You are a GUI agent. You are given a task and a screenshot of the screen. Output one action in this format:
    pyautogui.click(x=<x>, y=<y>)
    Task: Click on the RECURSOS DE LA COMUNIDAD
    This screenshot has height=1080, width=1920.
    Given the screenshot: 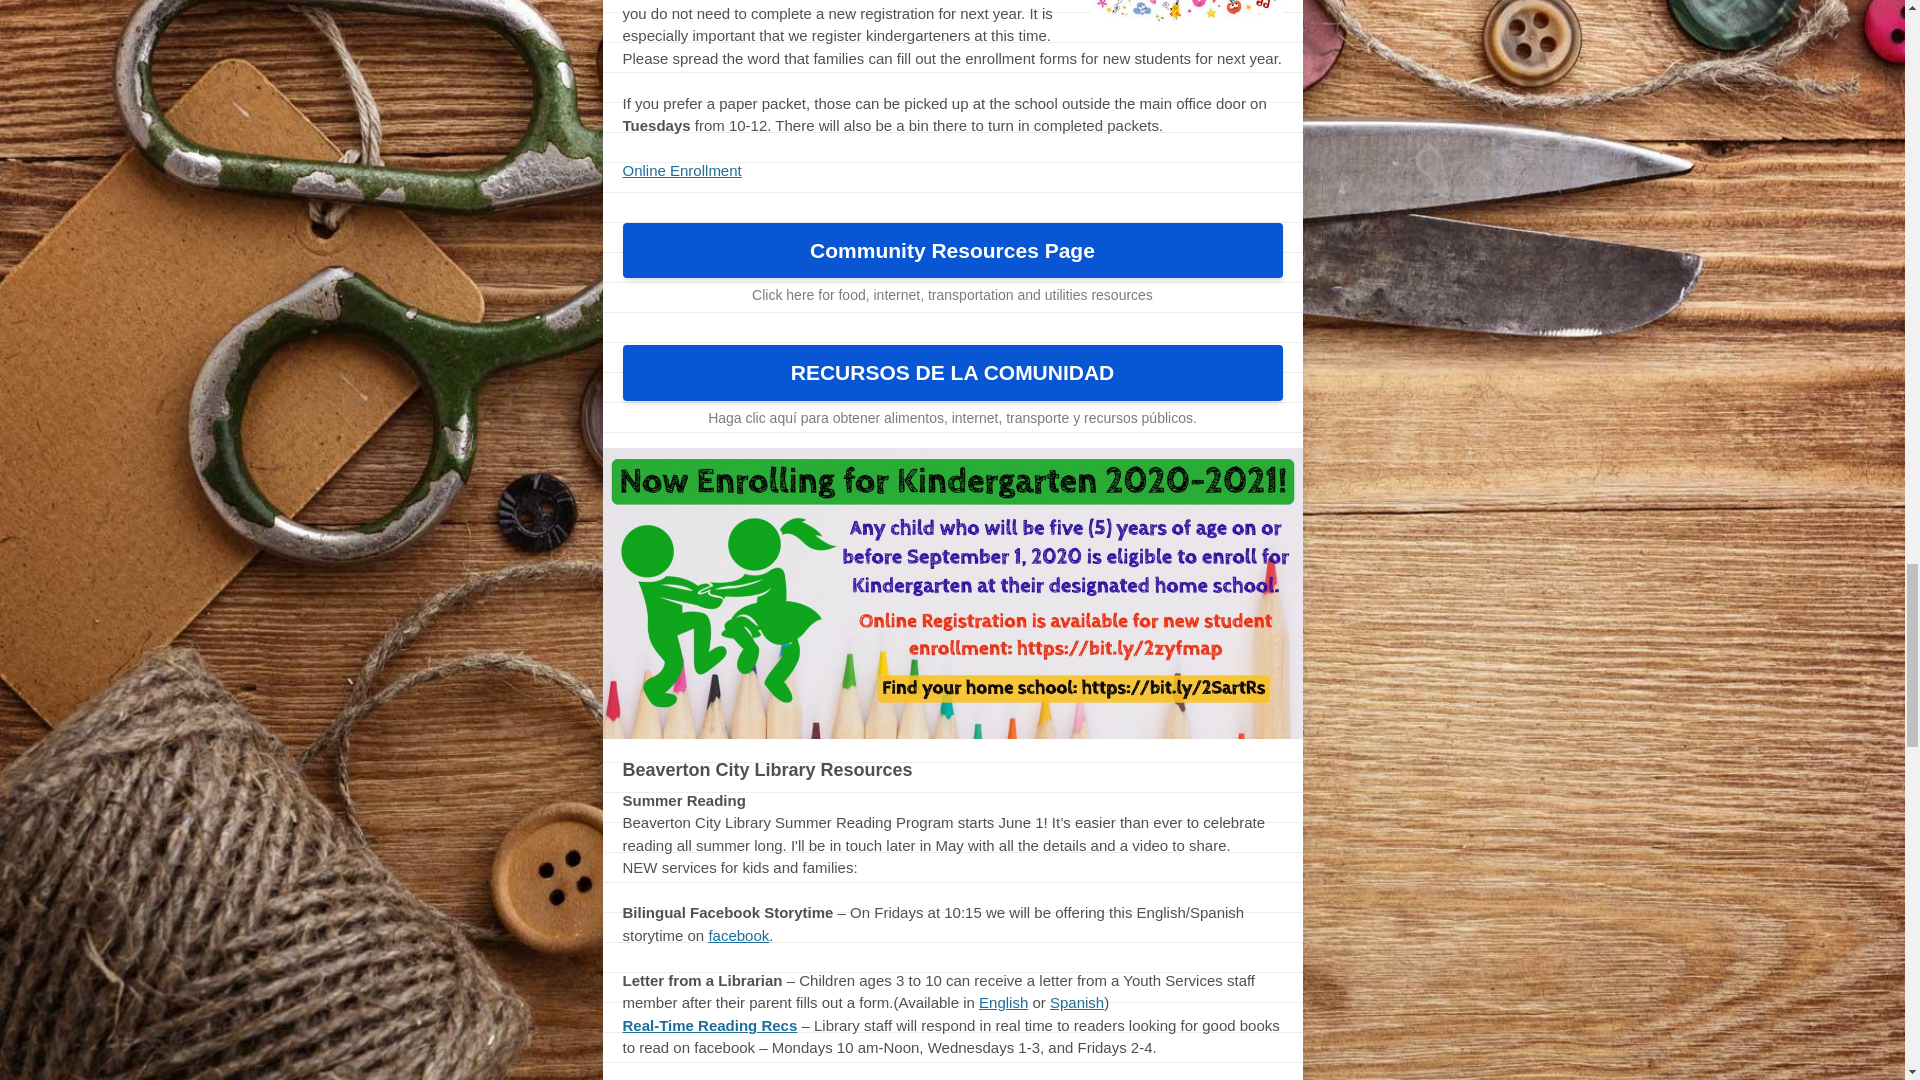 What is the action you would take?
    pyautogui.click(x=952, y=372)
    